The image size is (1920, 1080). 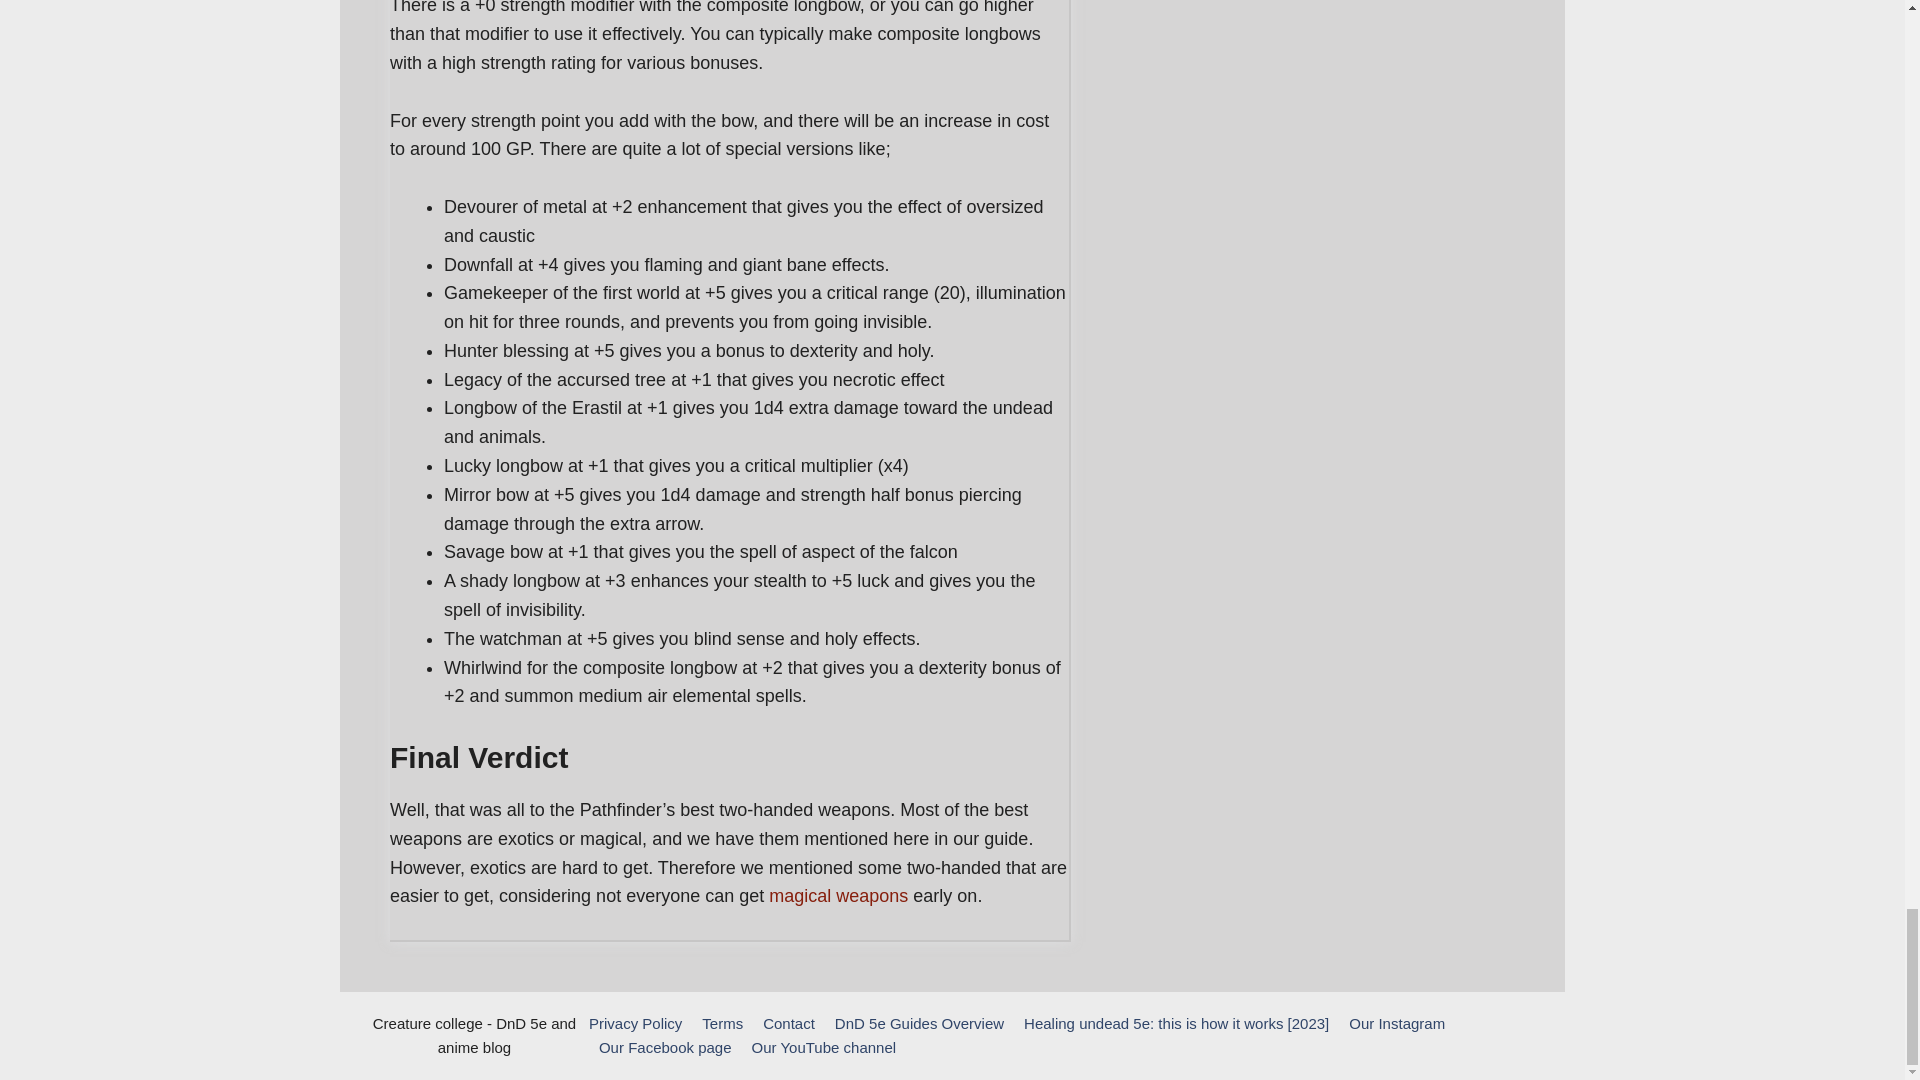 What do you see at coordinates (788, 1024) in the screenshot?
I see `Contact` at bounding box center [788, 1024].